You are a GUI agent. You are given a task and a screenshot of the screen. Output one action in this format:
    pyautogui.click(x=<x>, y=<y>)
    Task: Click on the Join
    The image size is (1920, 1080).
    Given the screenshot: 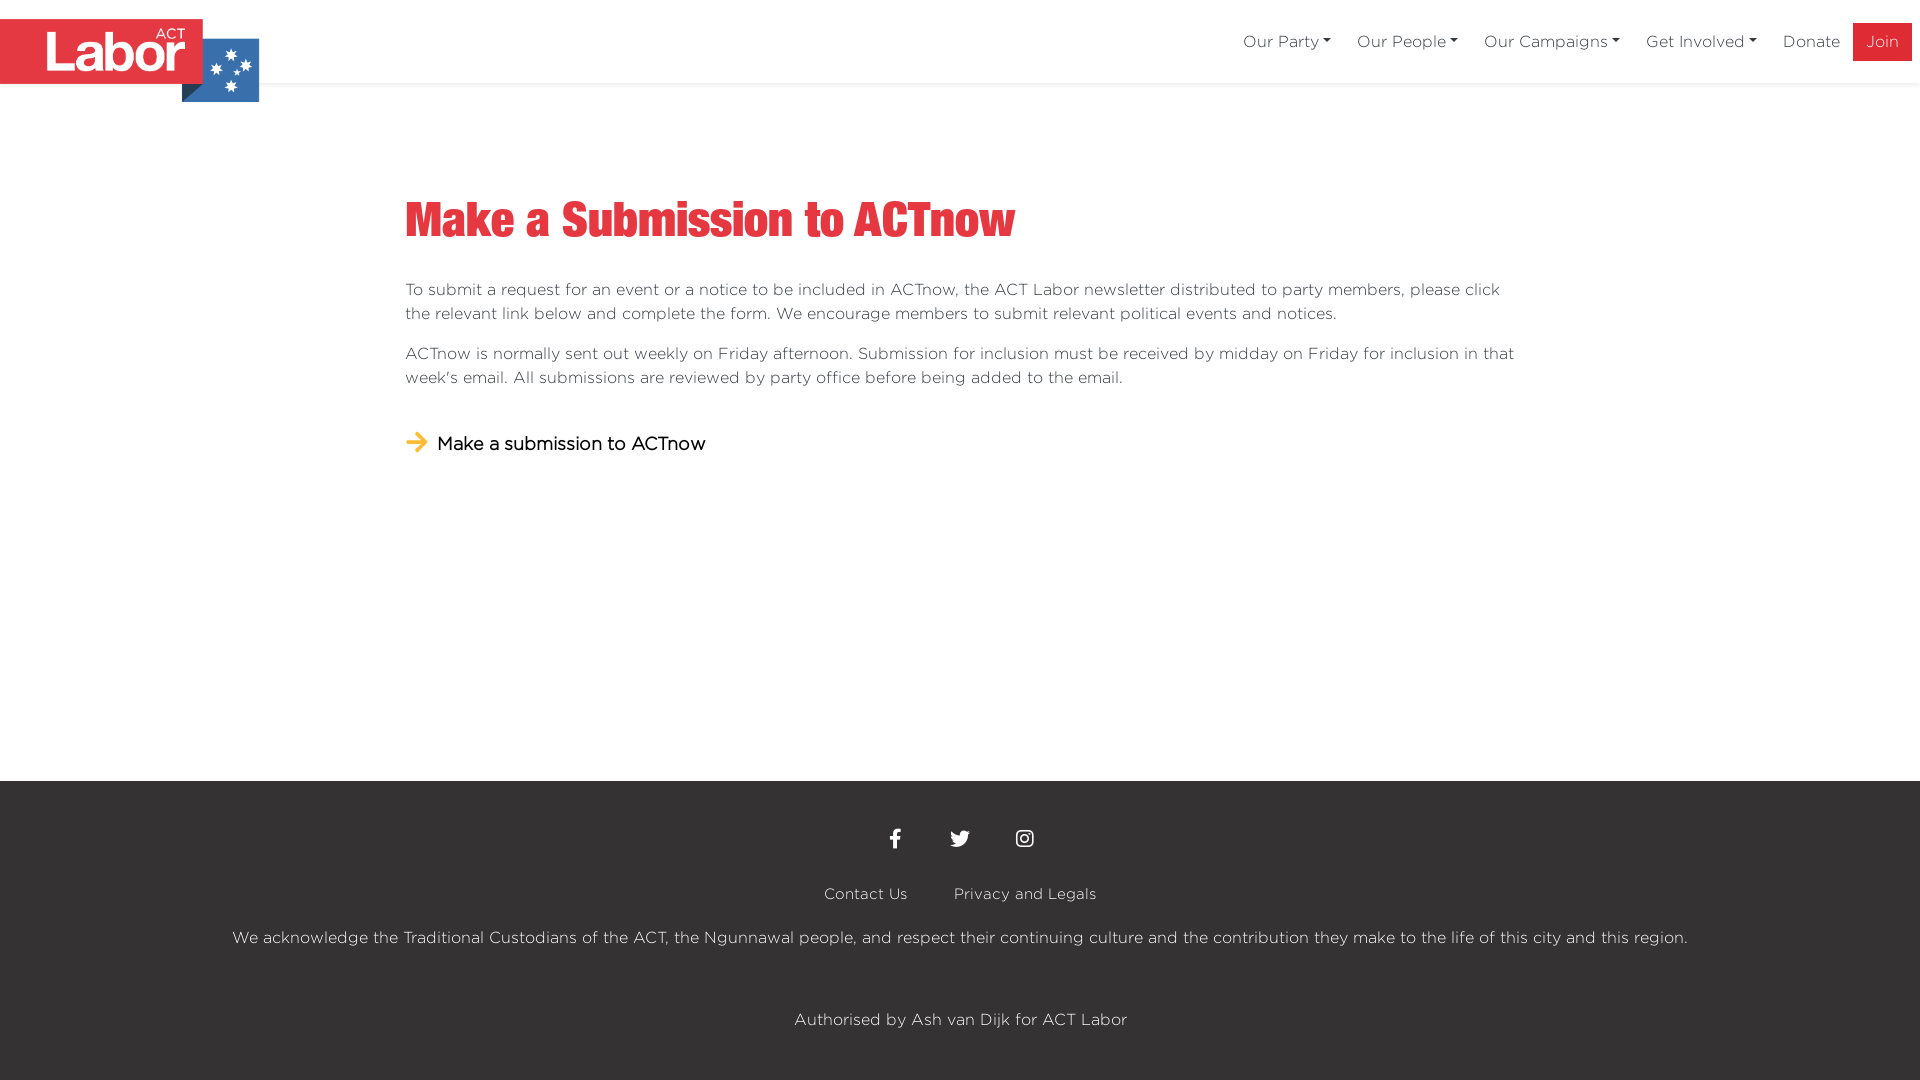 What is the action you would take?
    pyautogui.click(x=1882, y=41)
    